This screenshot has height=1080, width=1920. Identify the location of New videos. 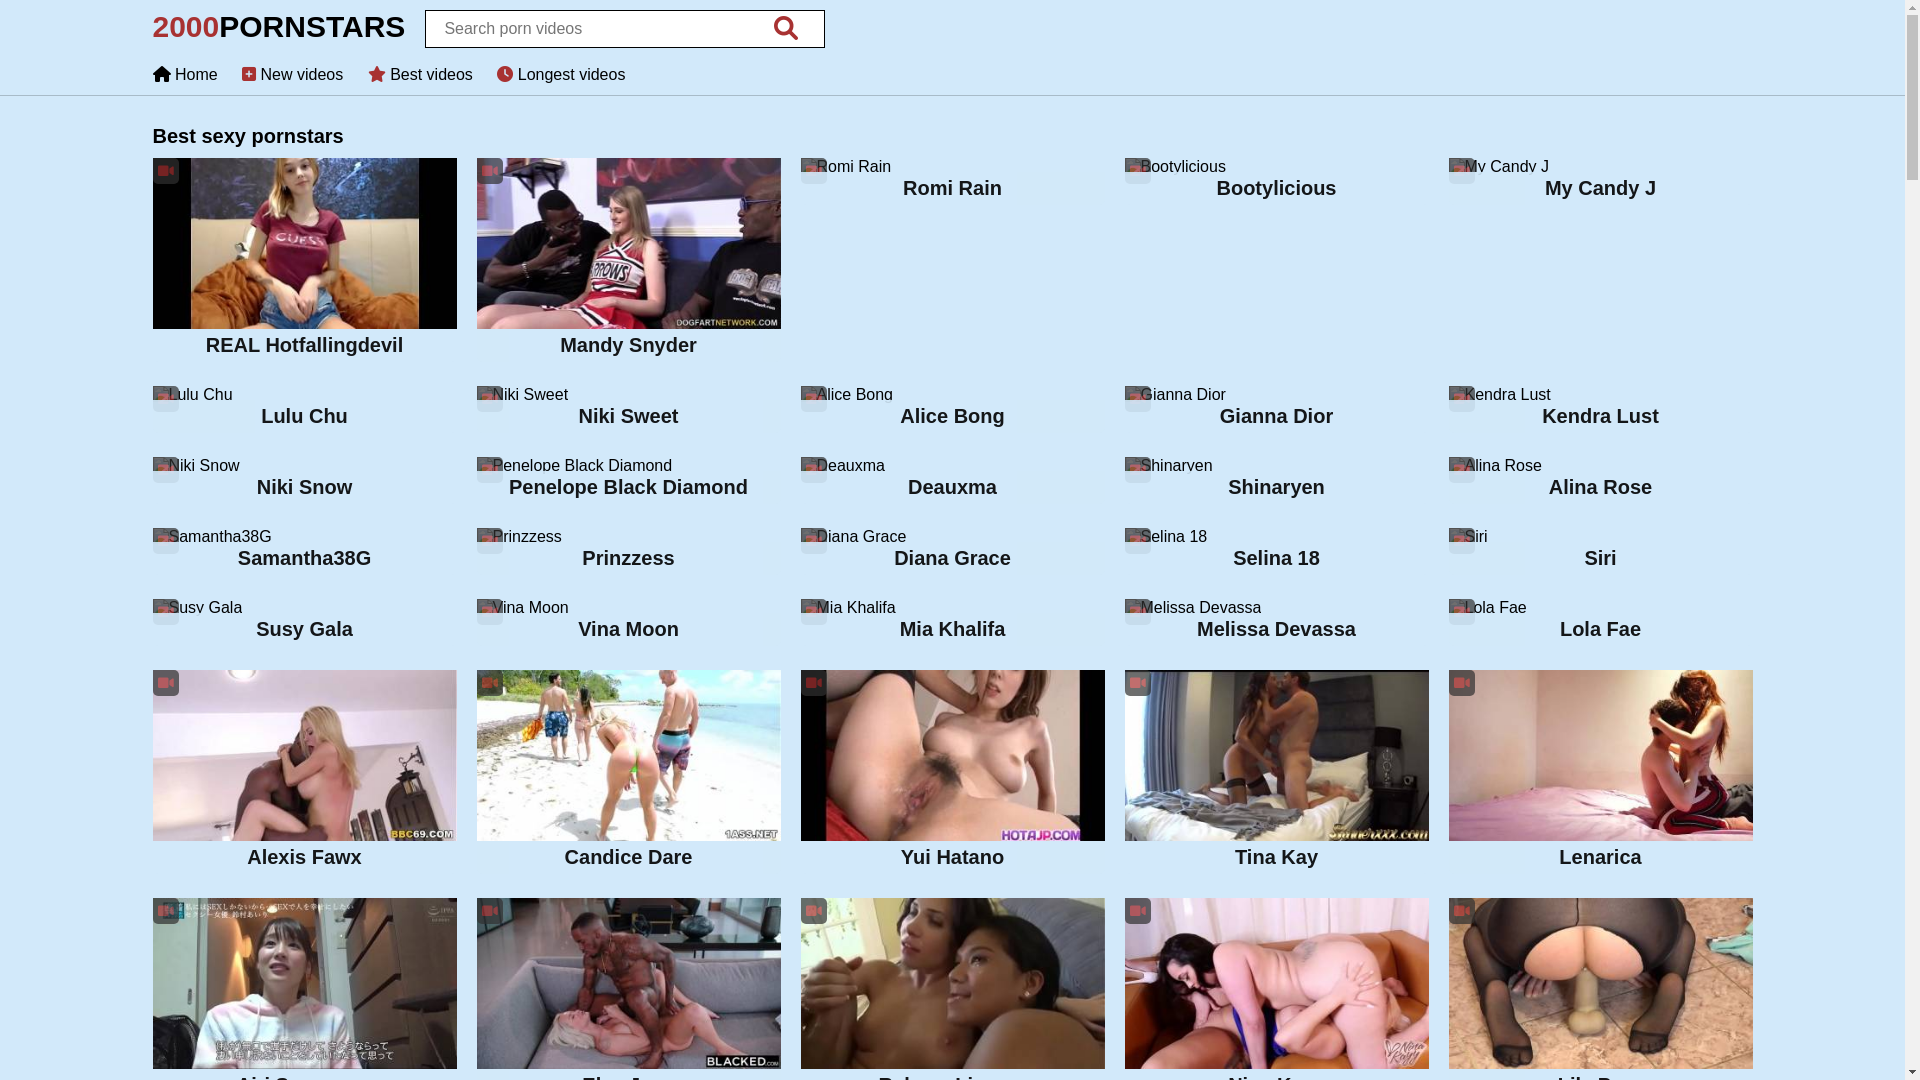
(292, 74).